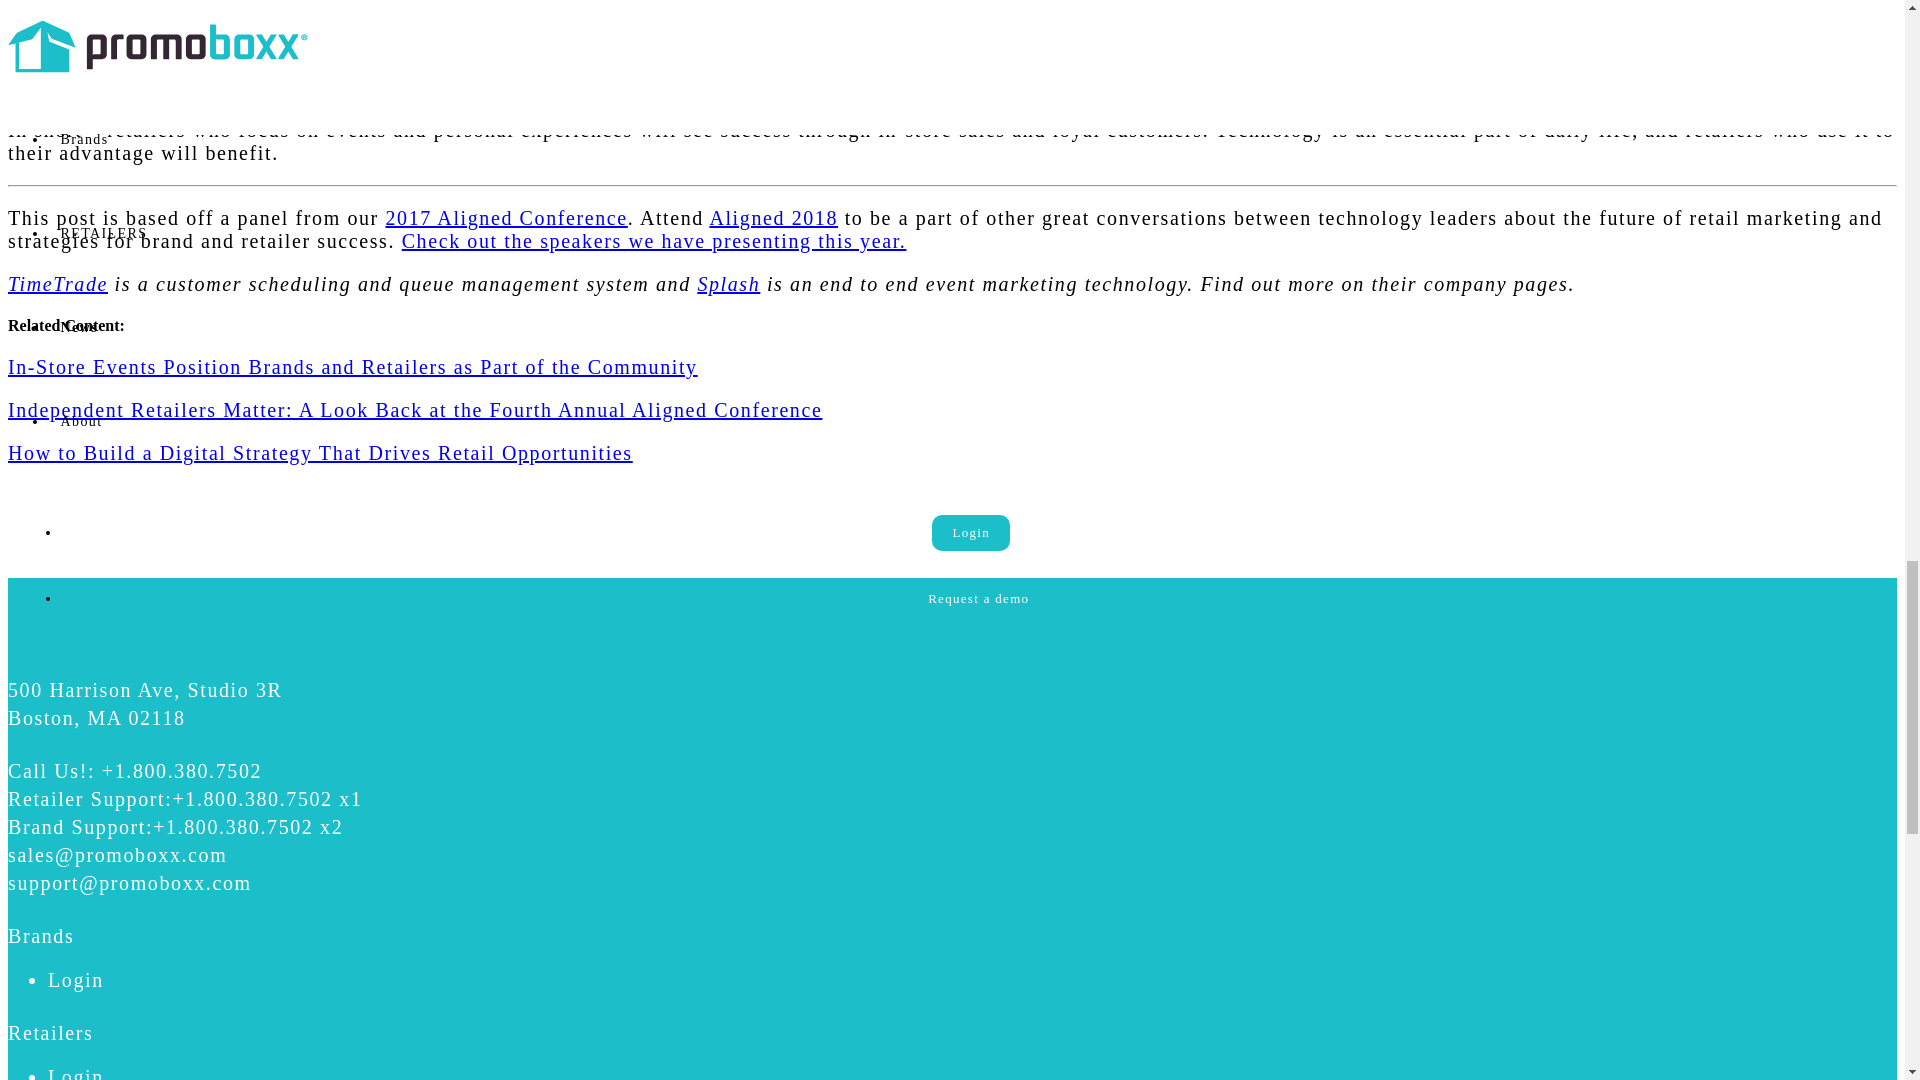 The width and height of the screenshot is (1920, 1080). Describe the element at coordinates (57, 284) in the screenshot. I see `TimeTrade` at that location.